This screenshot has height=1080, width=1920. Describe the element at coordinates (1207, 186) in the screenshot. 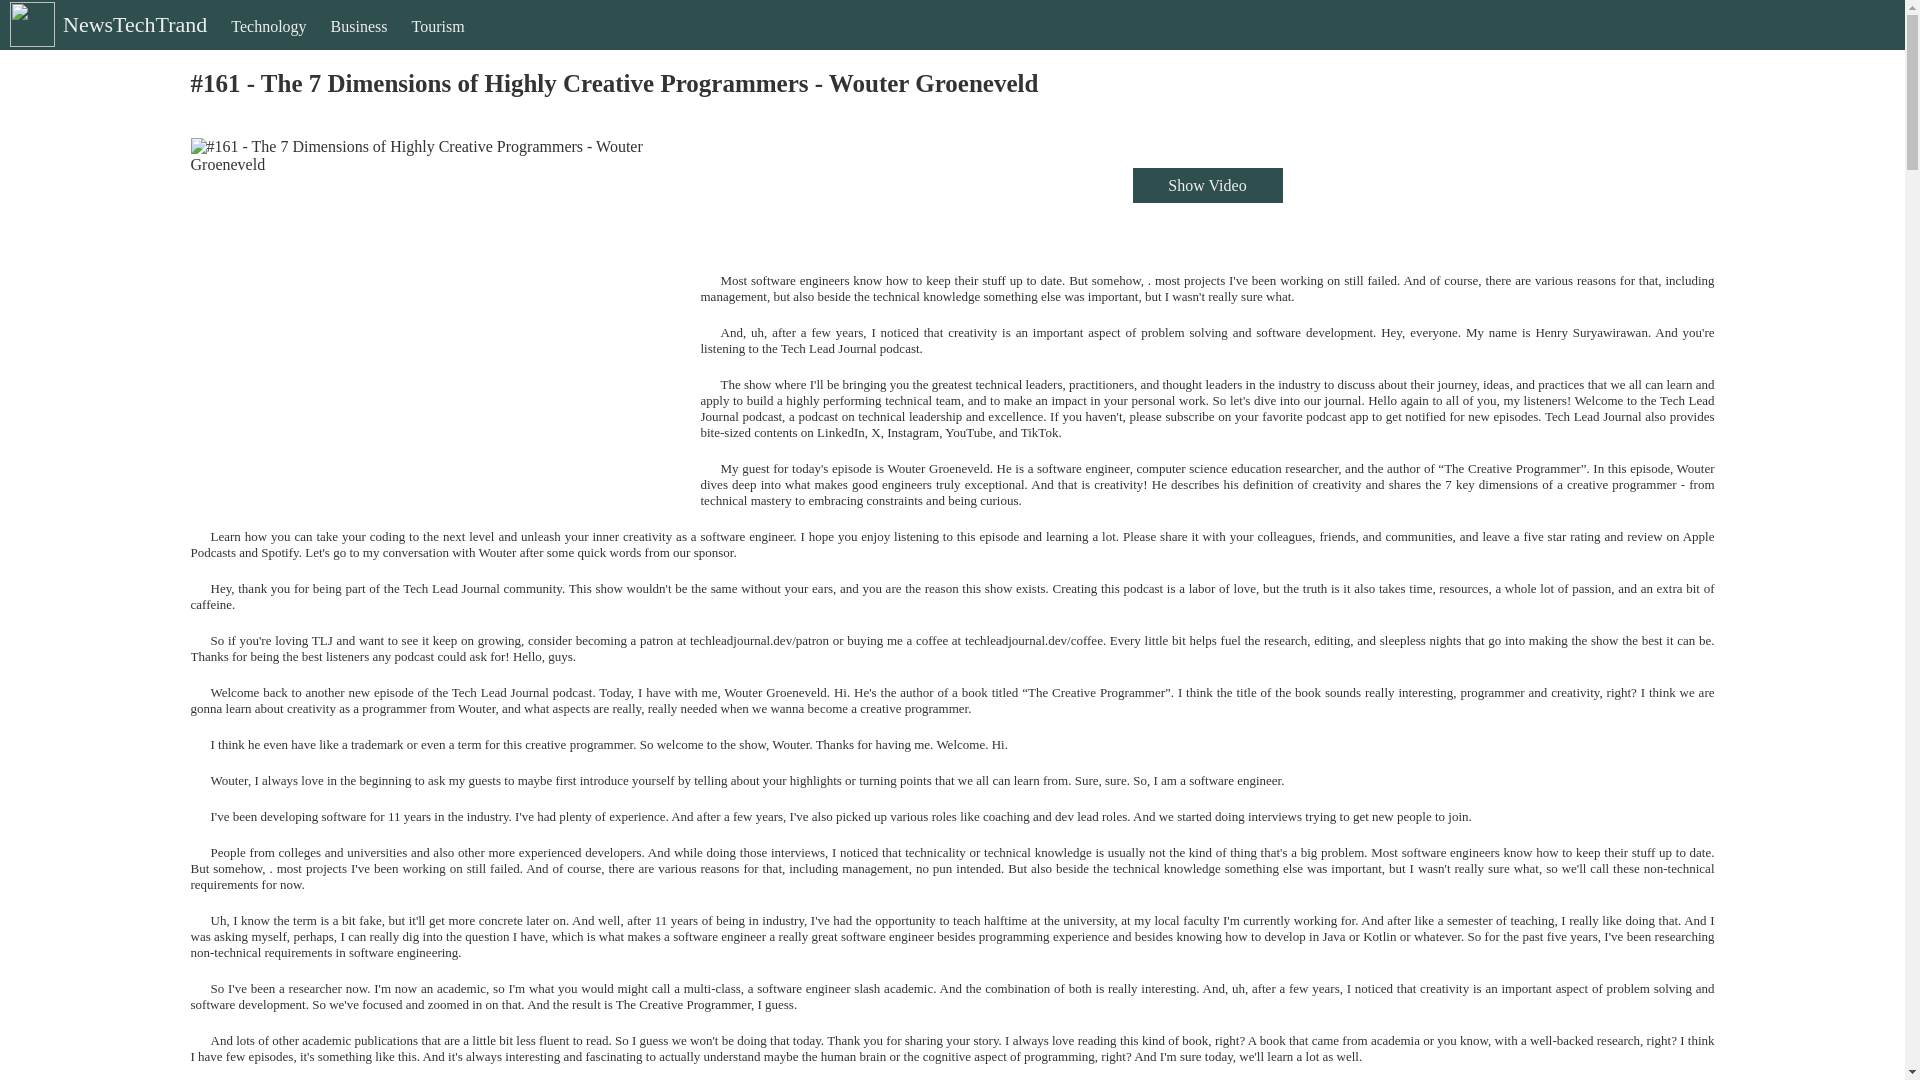

I see `Show Video` at that location.